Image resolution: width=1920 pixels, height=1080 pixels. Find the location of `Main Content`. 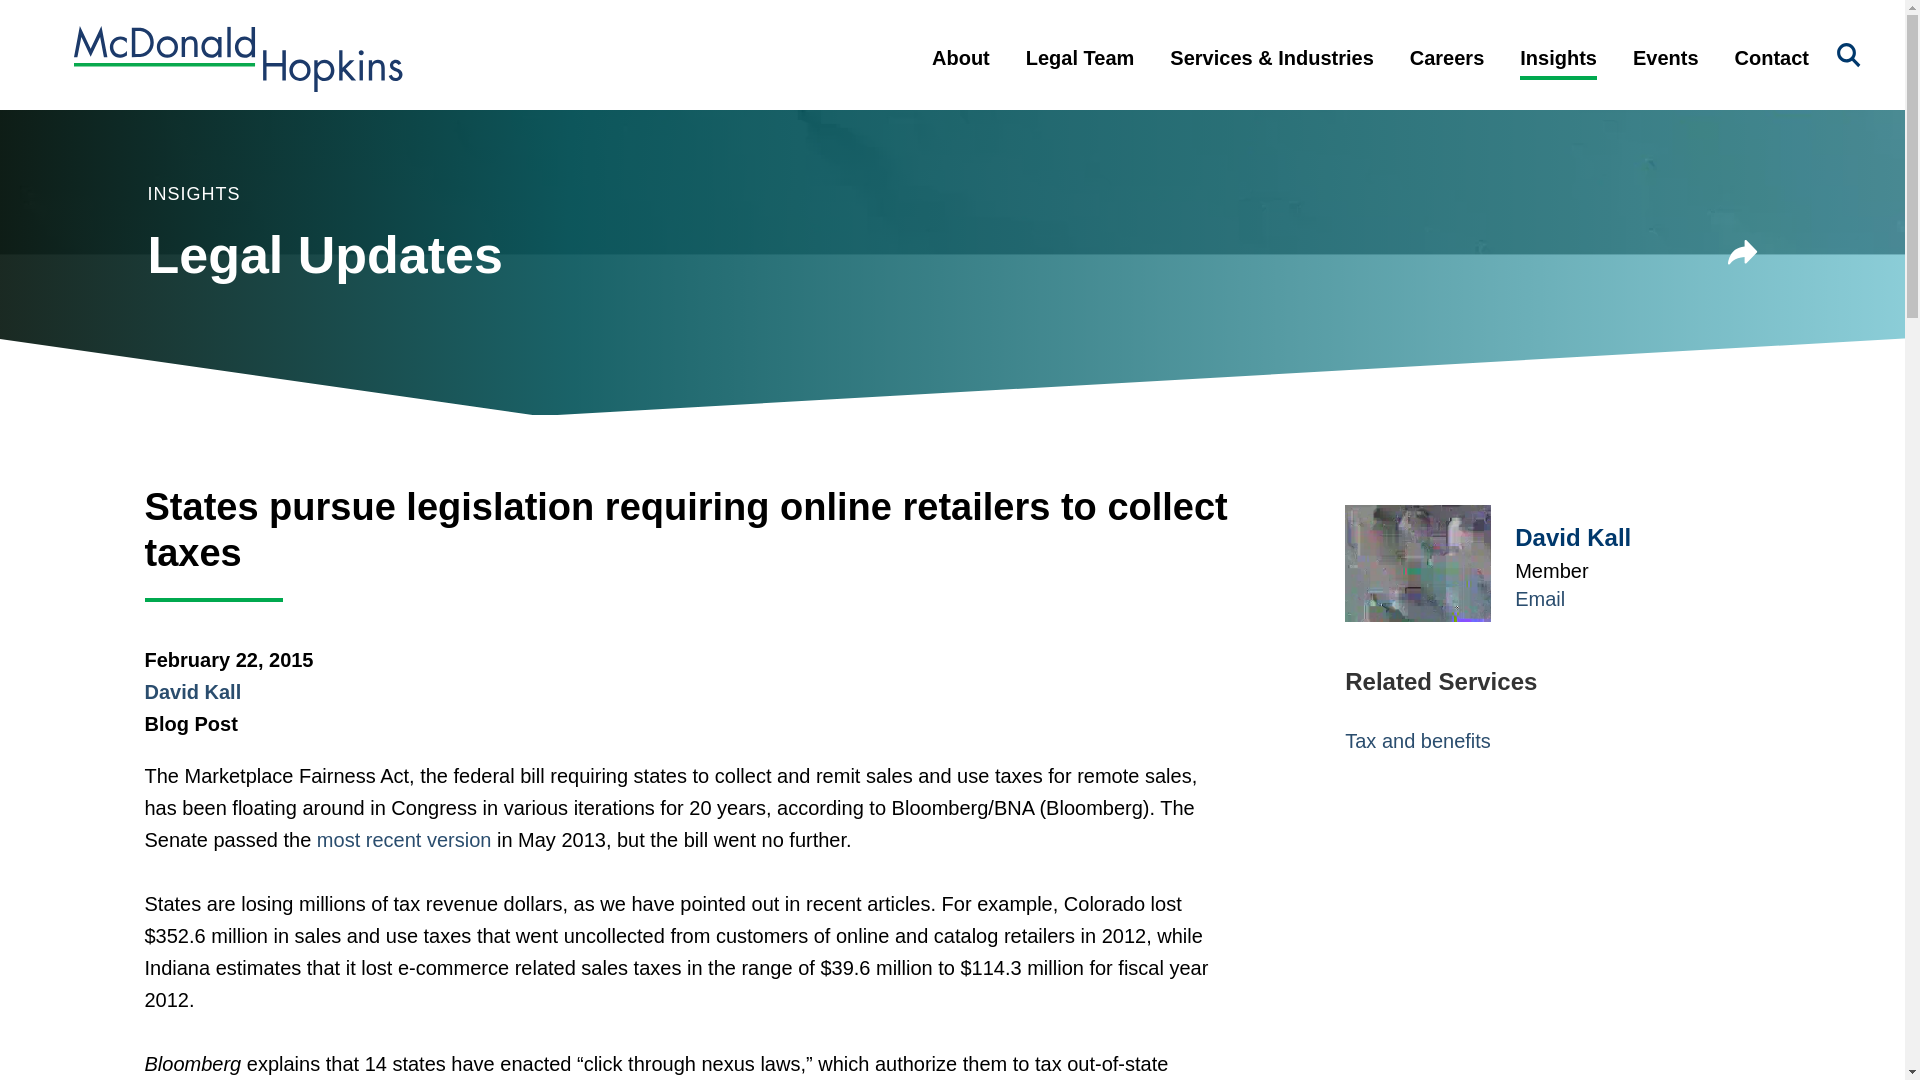

Main Content is located at coordinates (878, 26).